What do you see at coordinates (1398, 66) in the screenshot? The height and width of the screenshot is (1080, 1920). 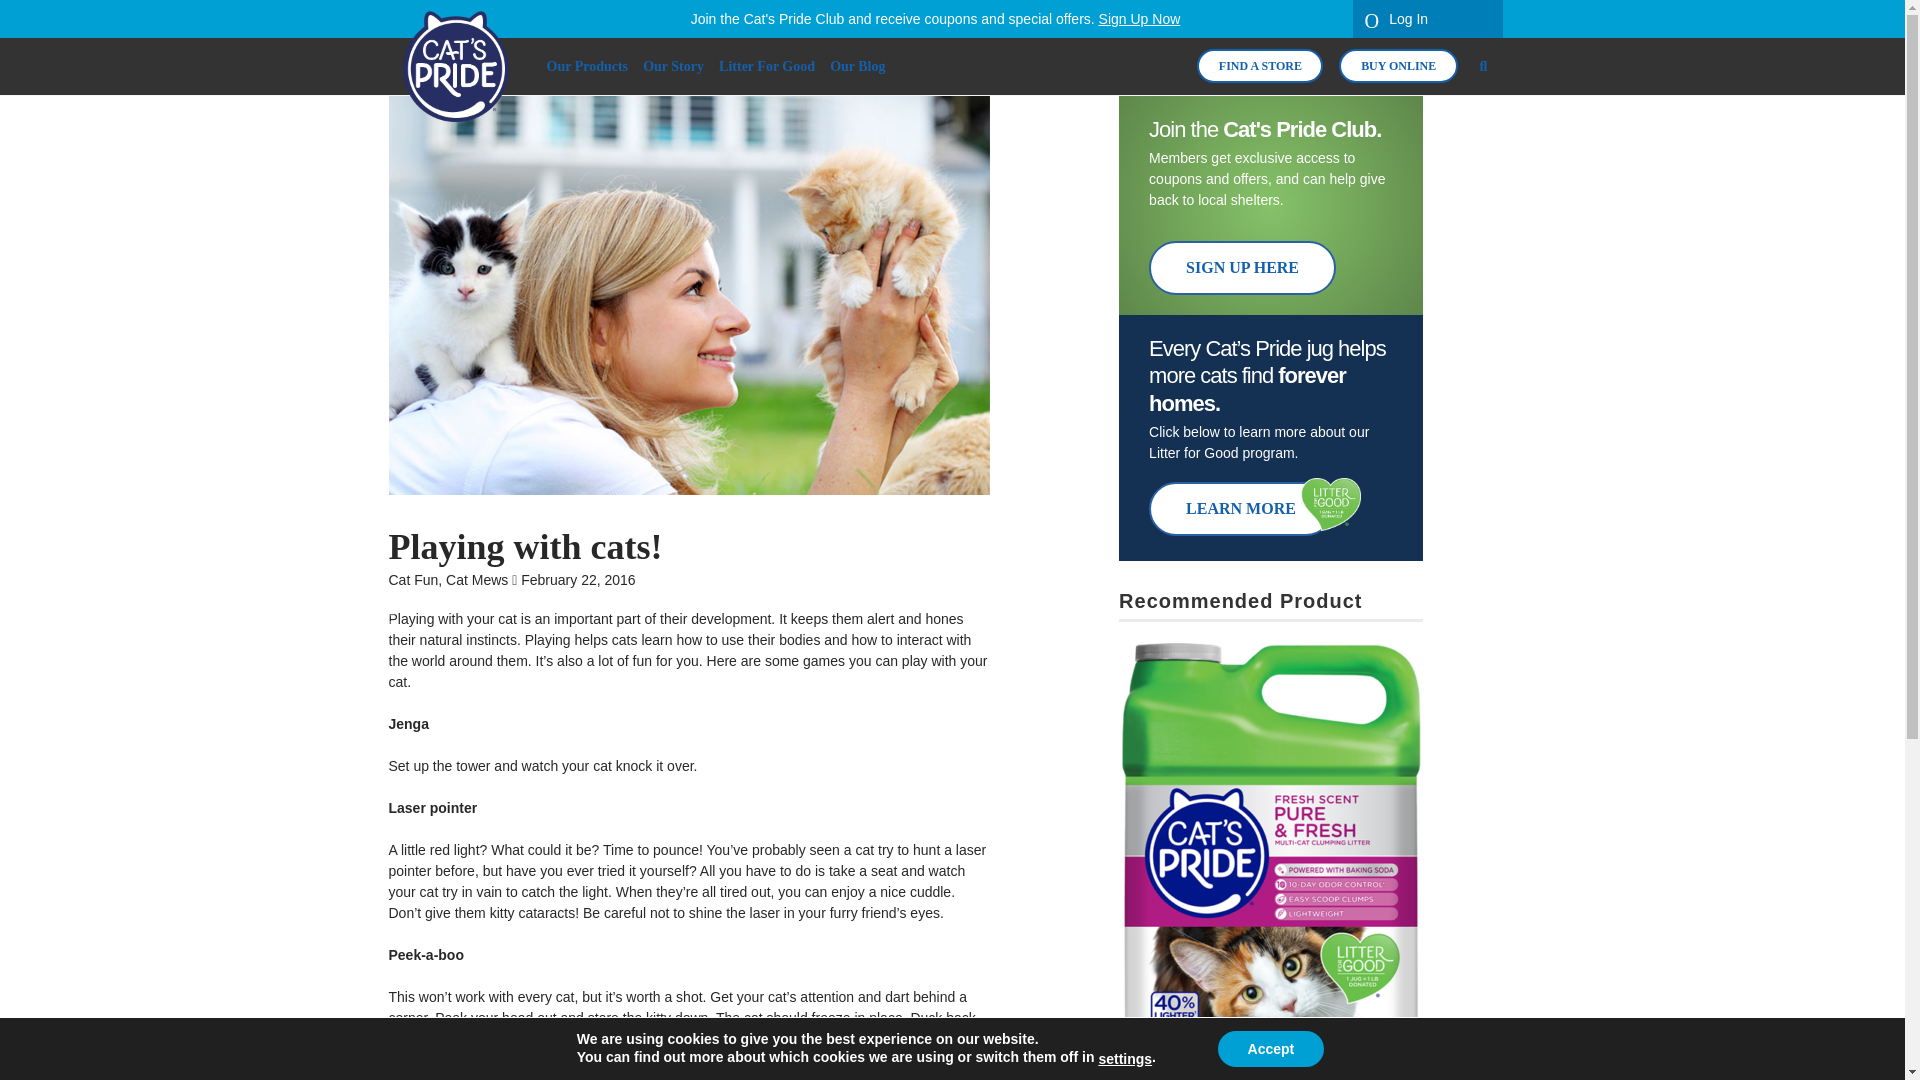 I see `BUY ONLINE` at bounding box center [1398, 66].